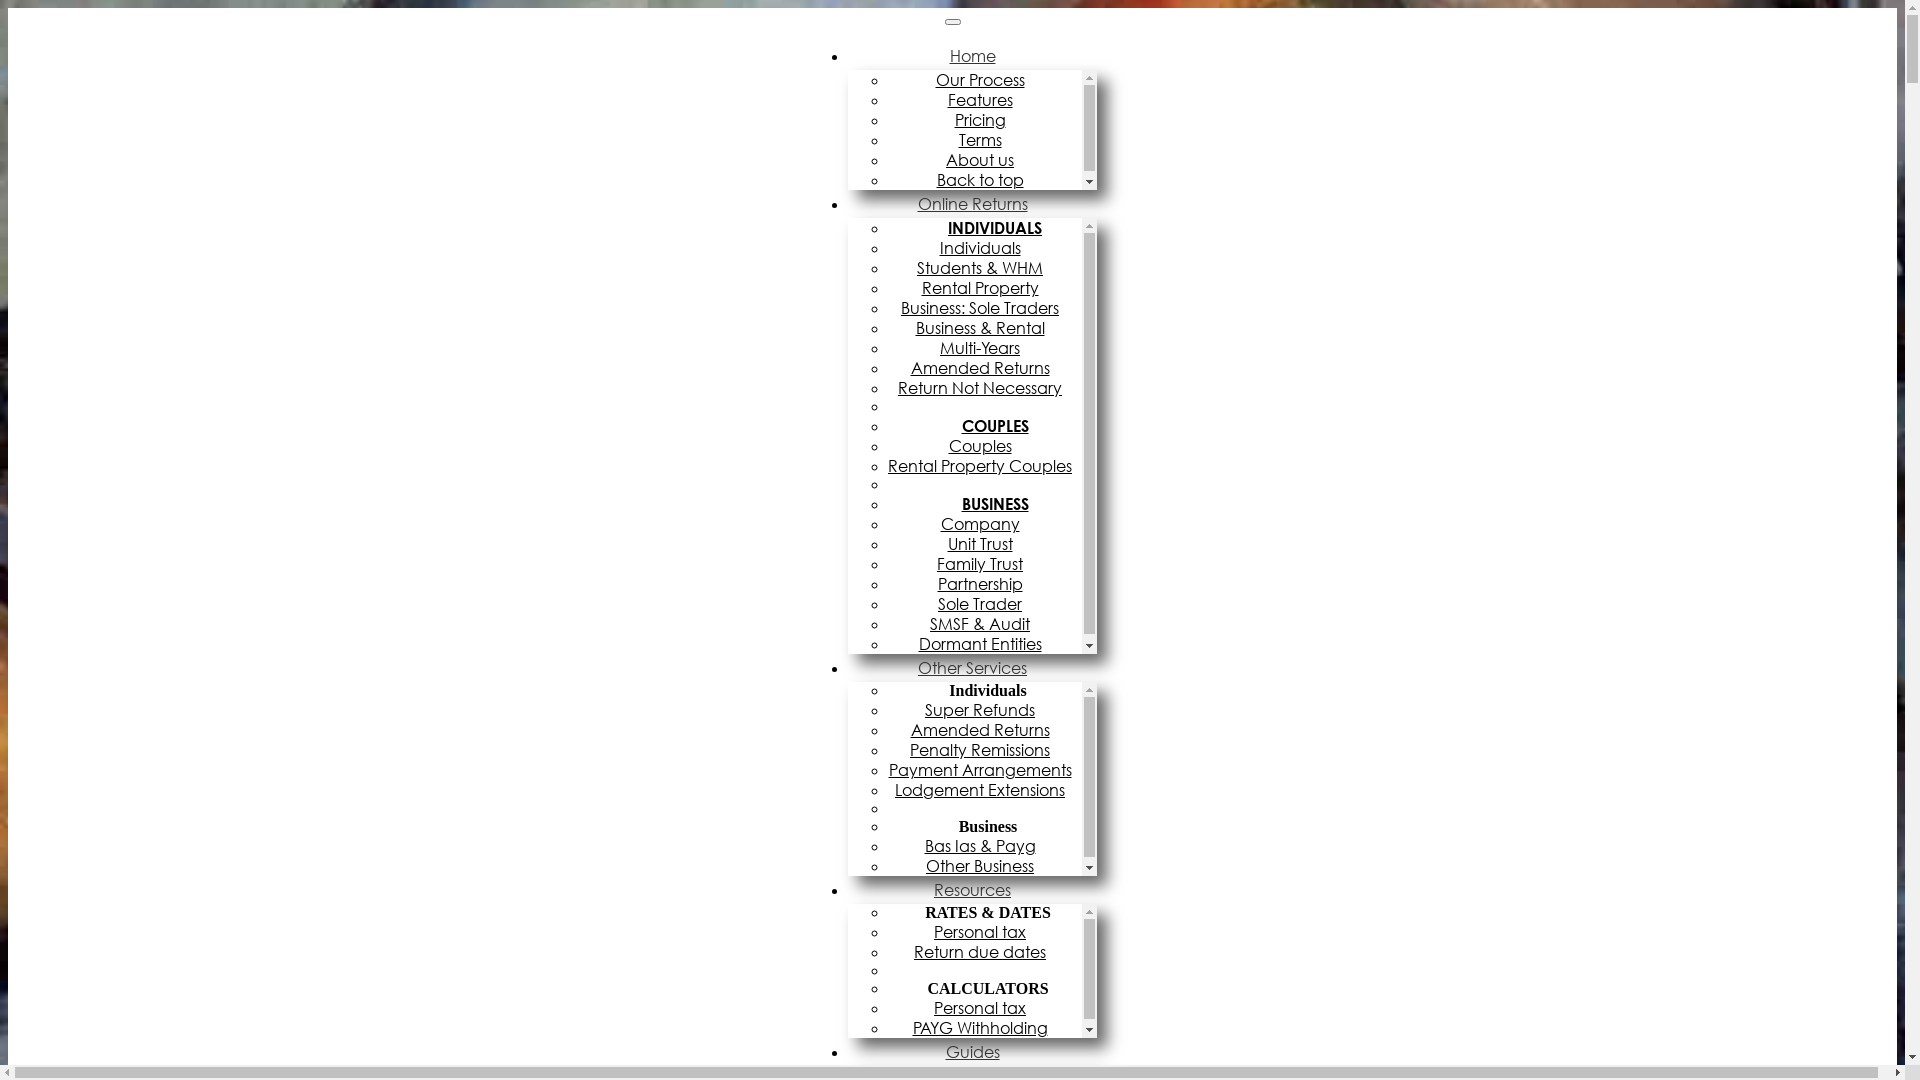  Describe the element at coordinates (986, 426) in the screenshot. I see `COUPLES` at that location.